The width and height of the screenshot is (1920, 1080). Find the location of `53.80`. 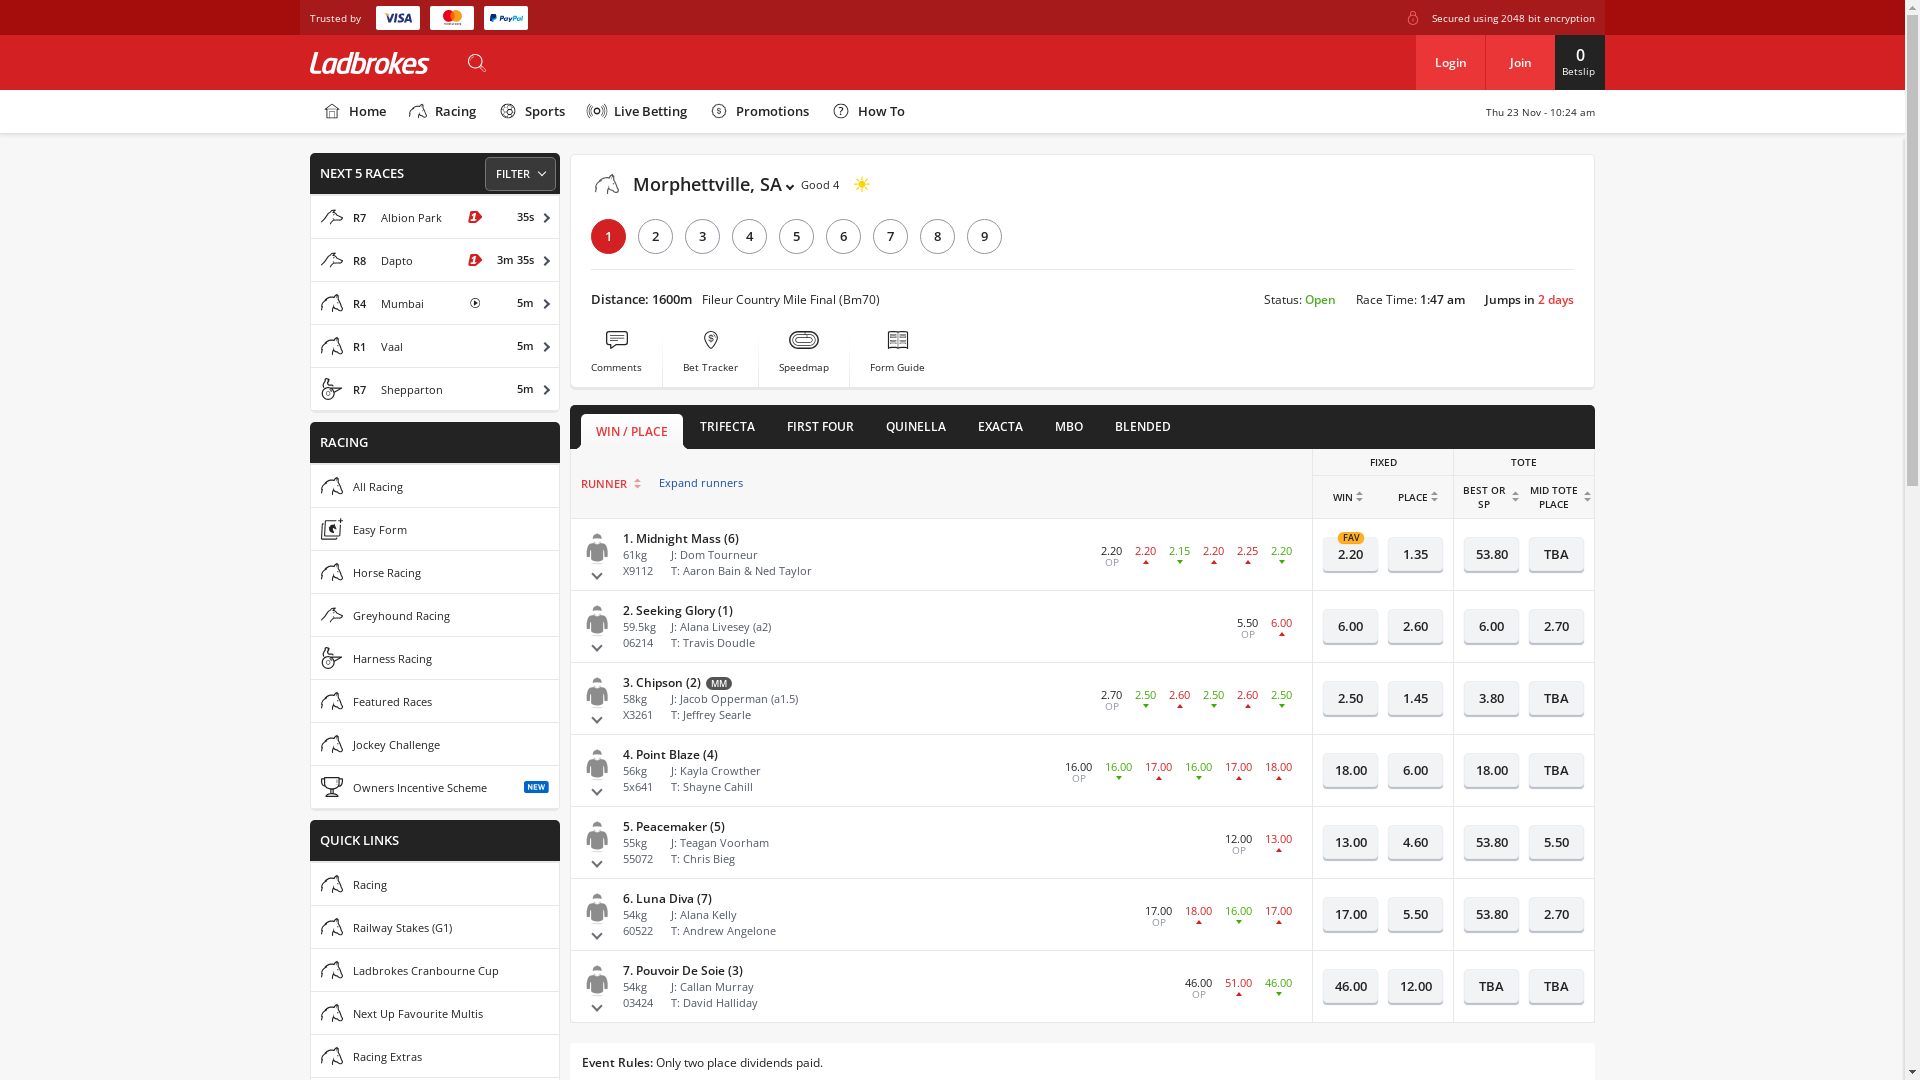

53.80 is located at coordinates (1492, 842).